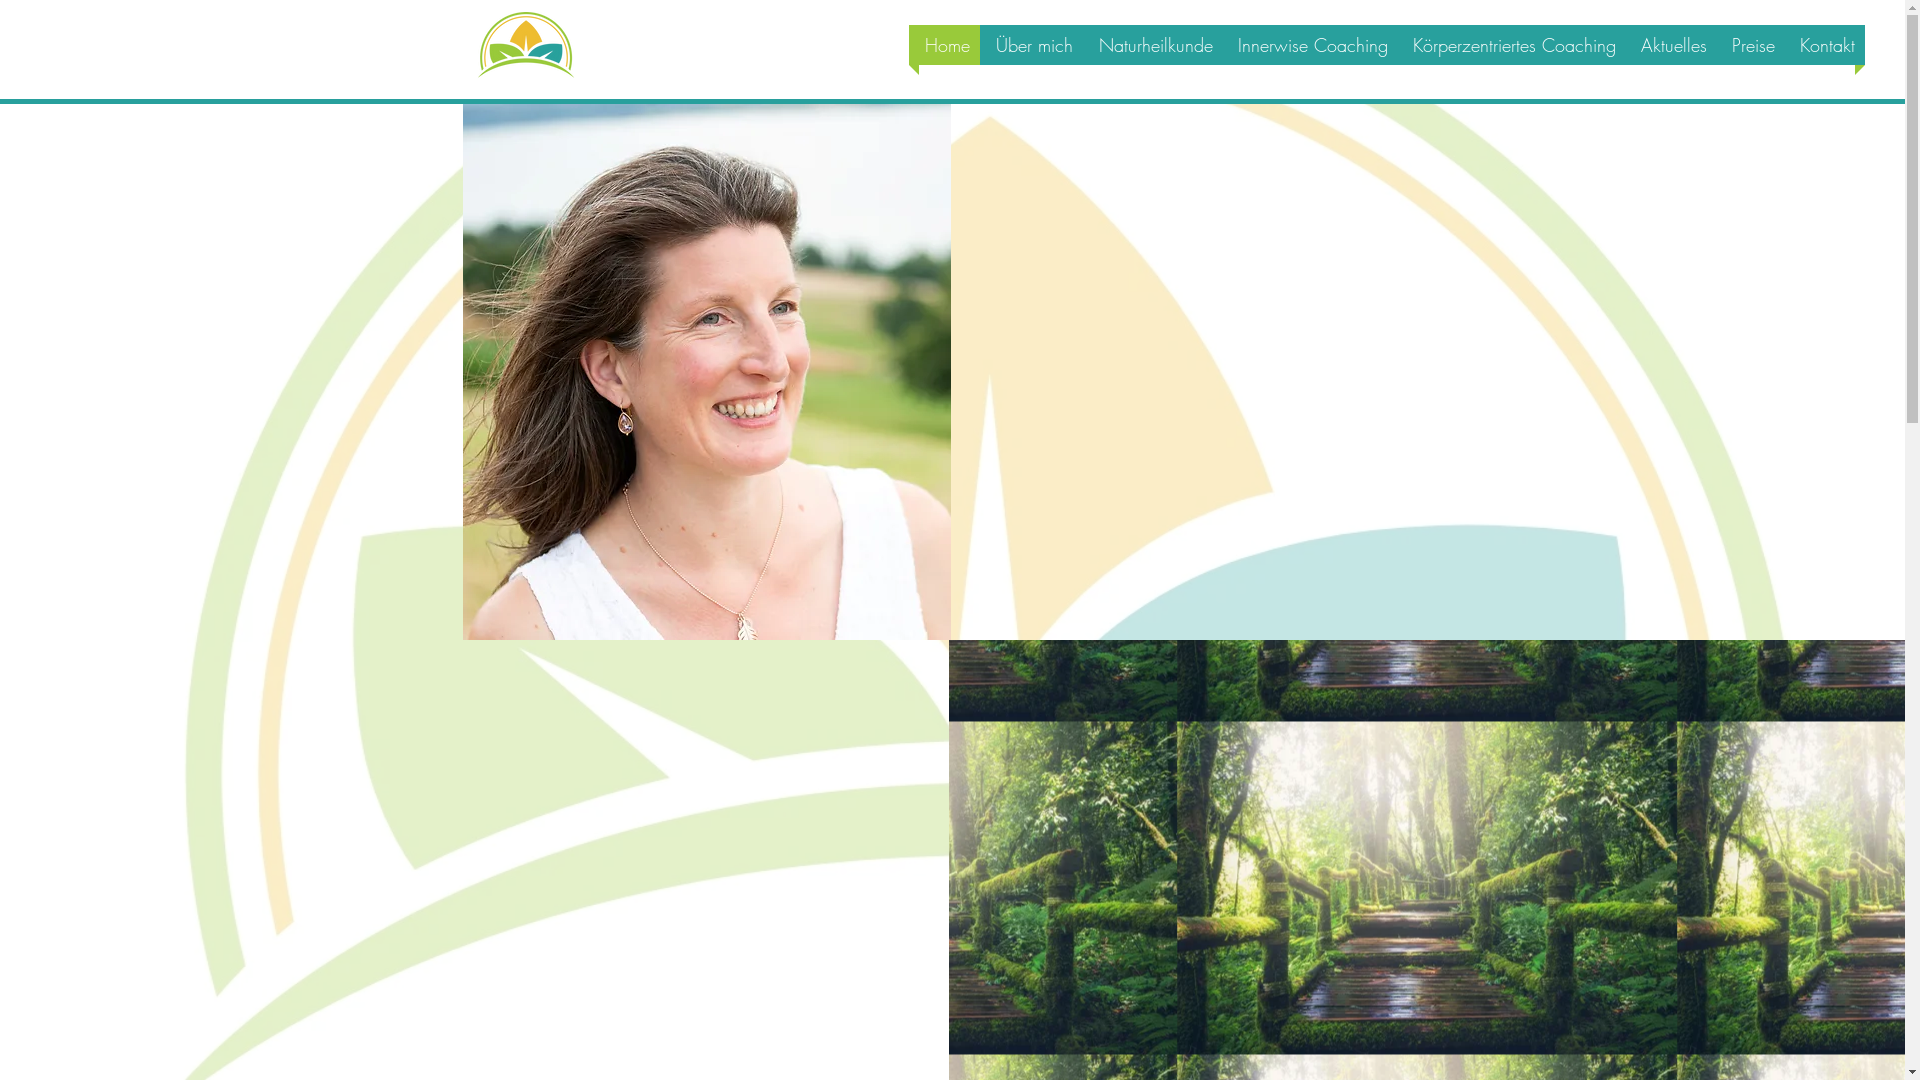  Describe the element at coordinates (1672, 45) in the screenshot. I see `Aktuelles` at that location.